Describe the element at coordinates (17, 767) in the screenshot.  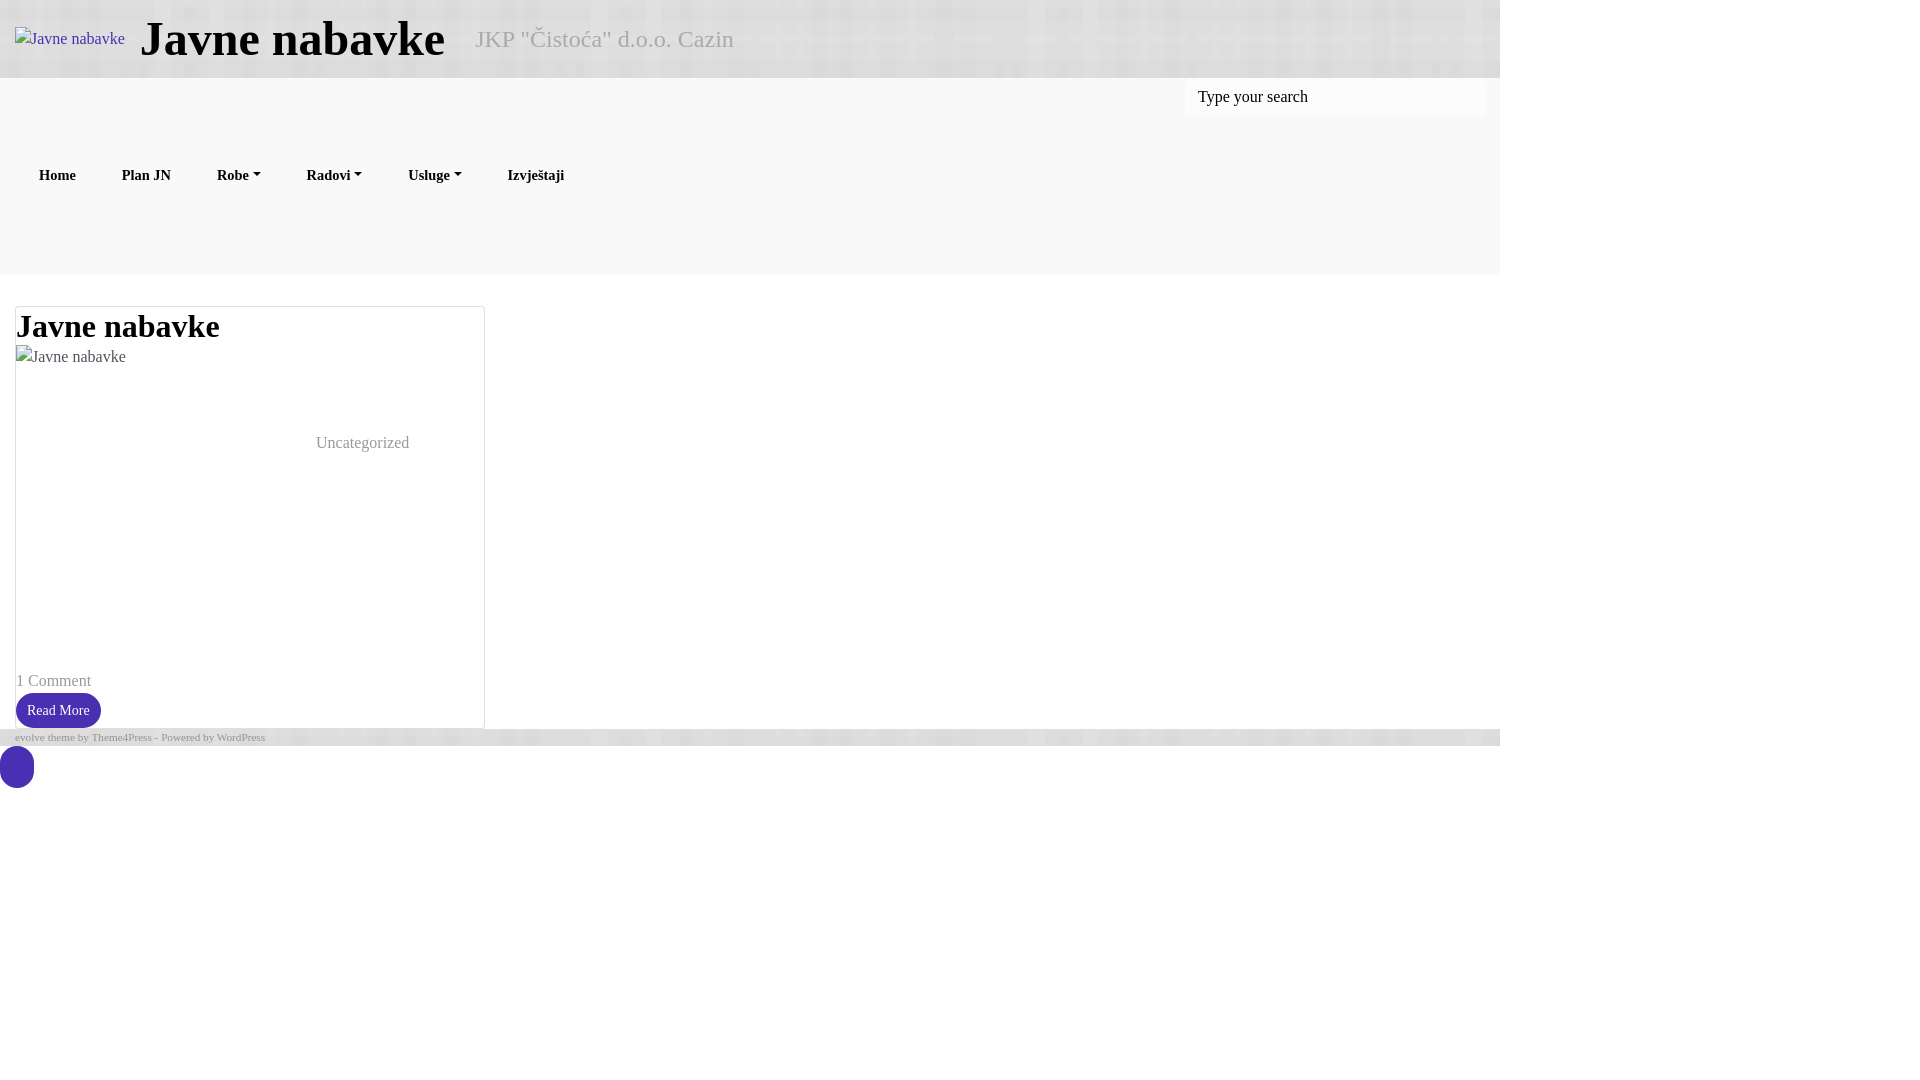
I see ` ` at that location.